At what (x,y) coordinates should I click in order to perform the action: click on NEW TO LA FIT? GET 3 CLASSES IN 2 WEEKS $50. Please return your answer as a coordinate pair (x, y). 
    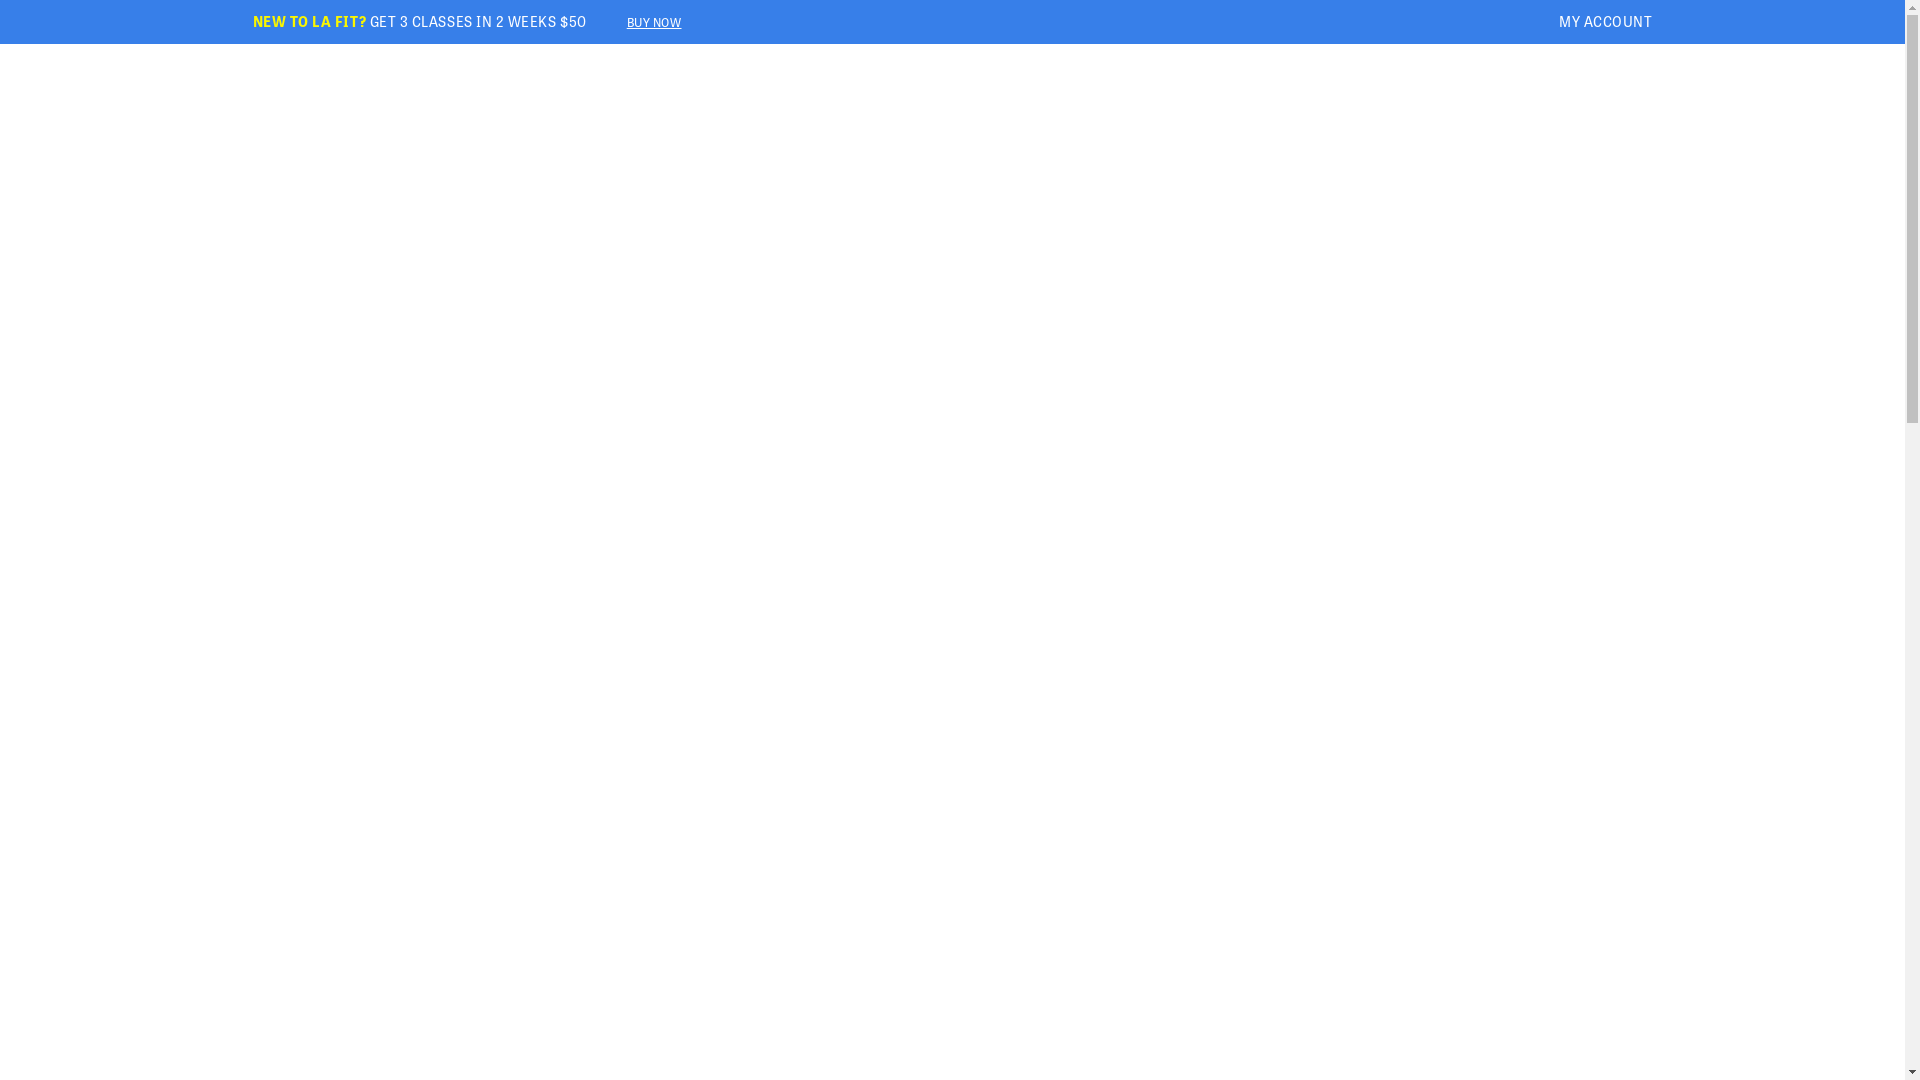
    Looking at the image, I should click on (419, 22).